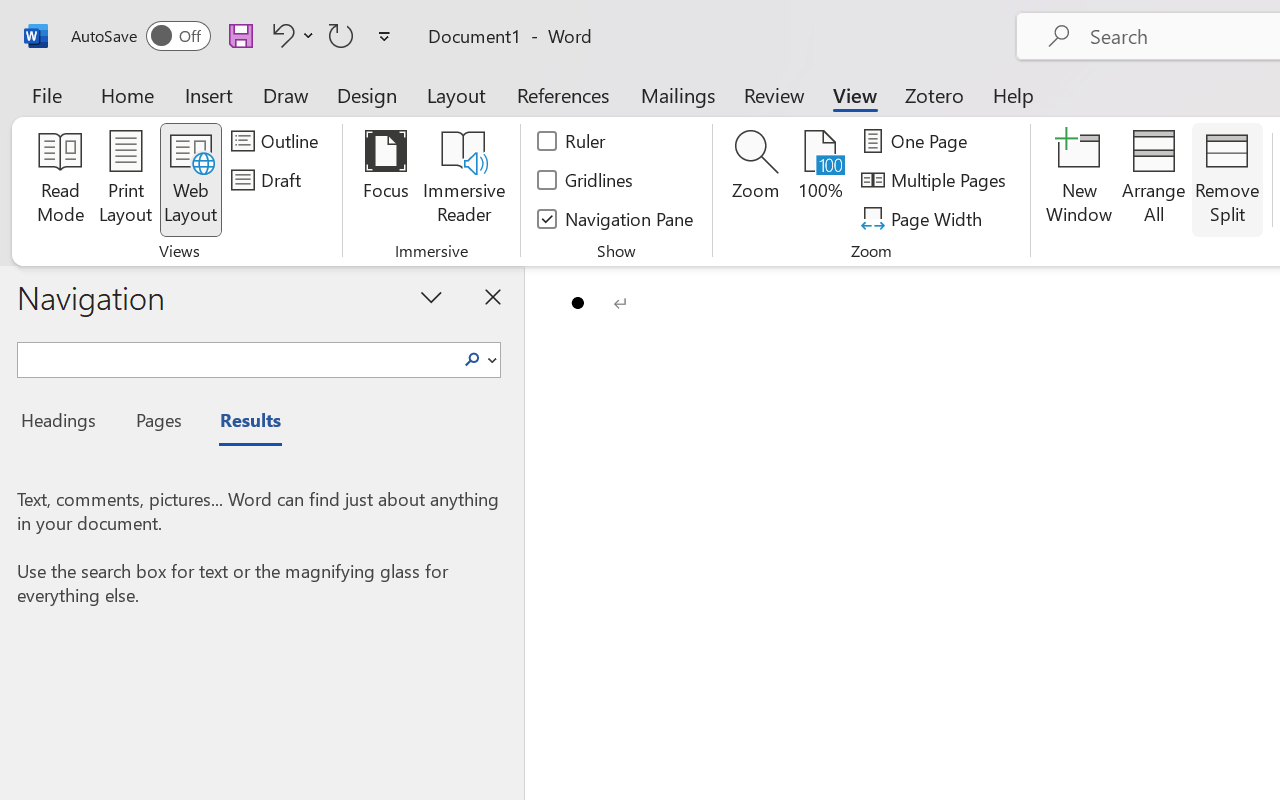 This screenshot has height=800, width=1280. I want to click on Zoom..., so click(756, 180).